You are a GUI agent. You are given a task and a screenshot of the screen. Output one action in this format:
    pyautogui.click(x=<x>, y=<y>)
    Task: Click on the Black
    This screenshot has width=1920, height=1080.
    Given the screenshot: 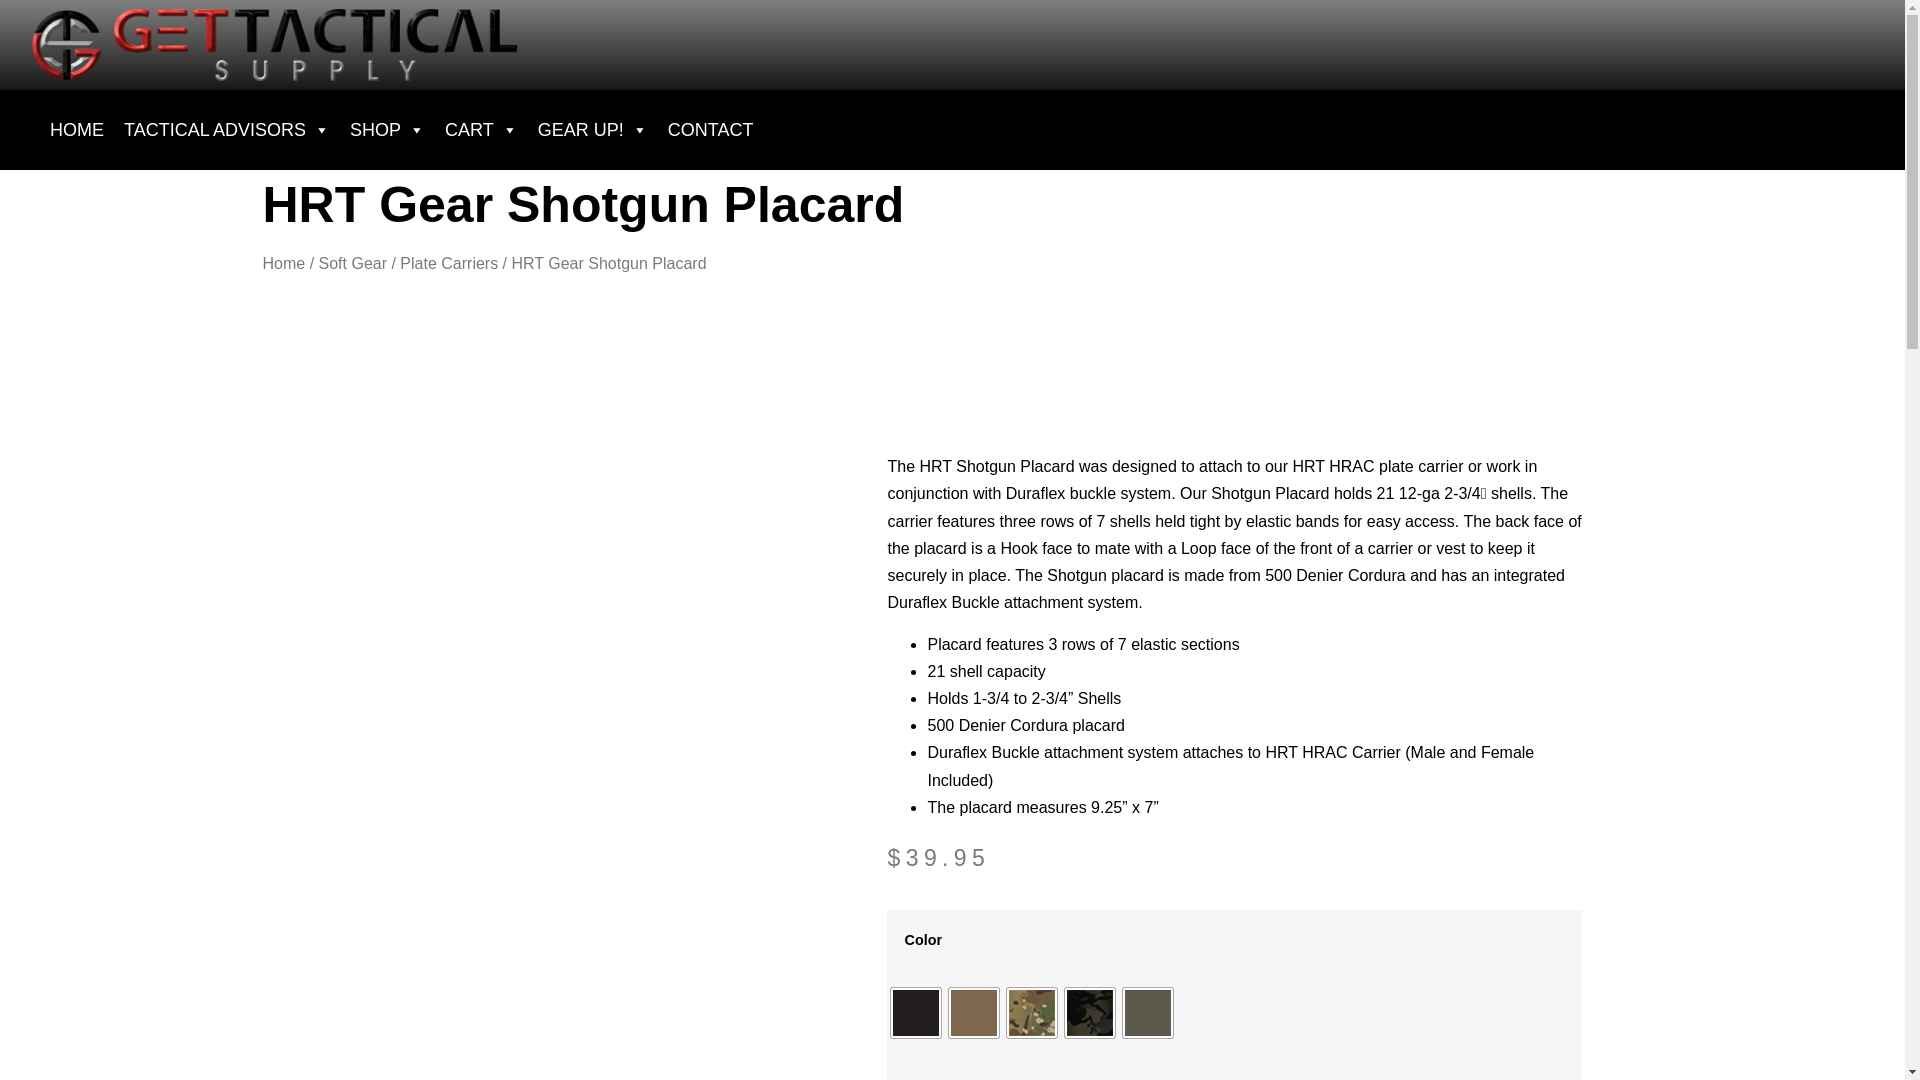 What is the action you would take?
    pyautogui.click(x=915, y=1012)
    